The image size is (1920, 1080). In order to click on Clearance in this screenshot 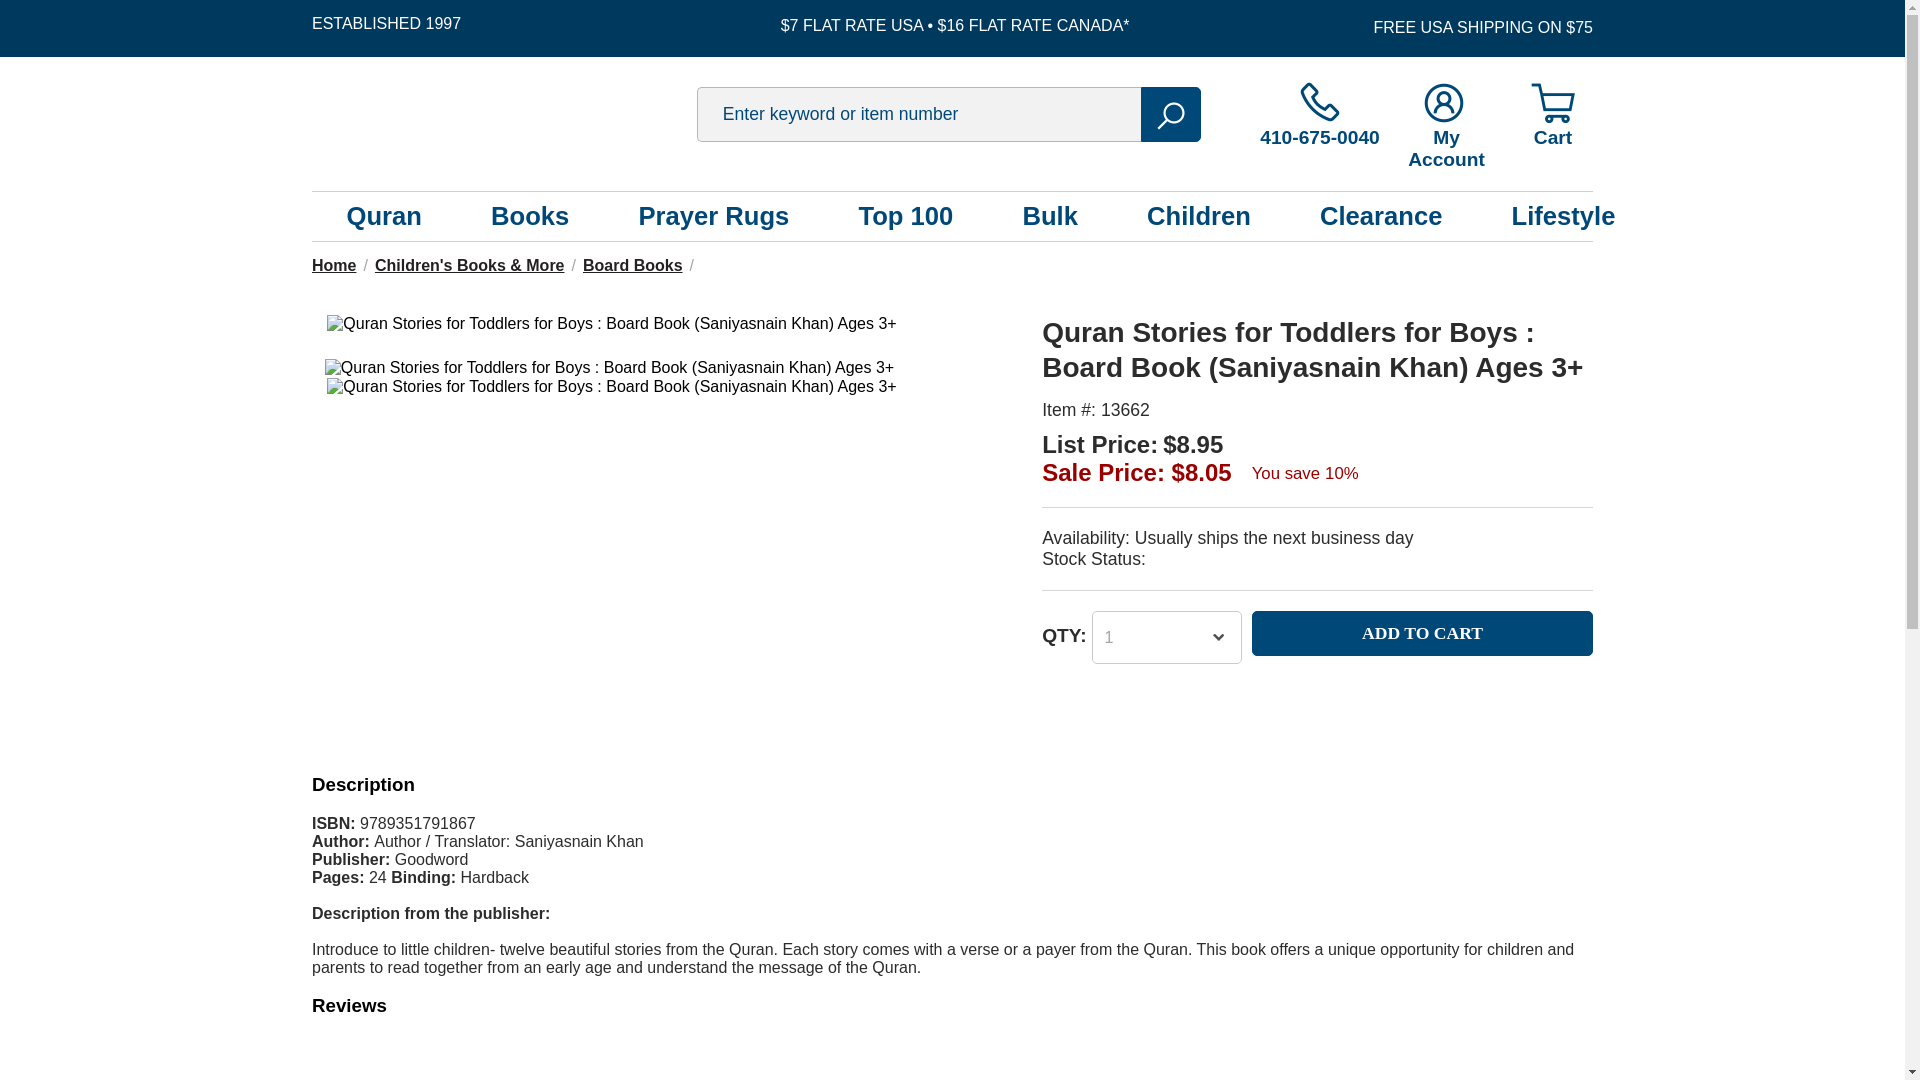, I will do `click(1380, 216)`.